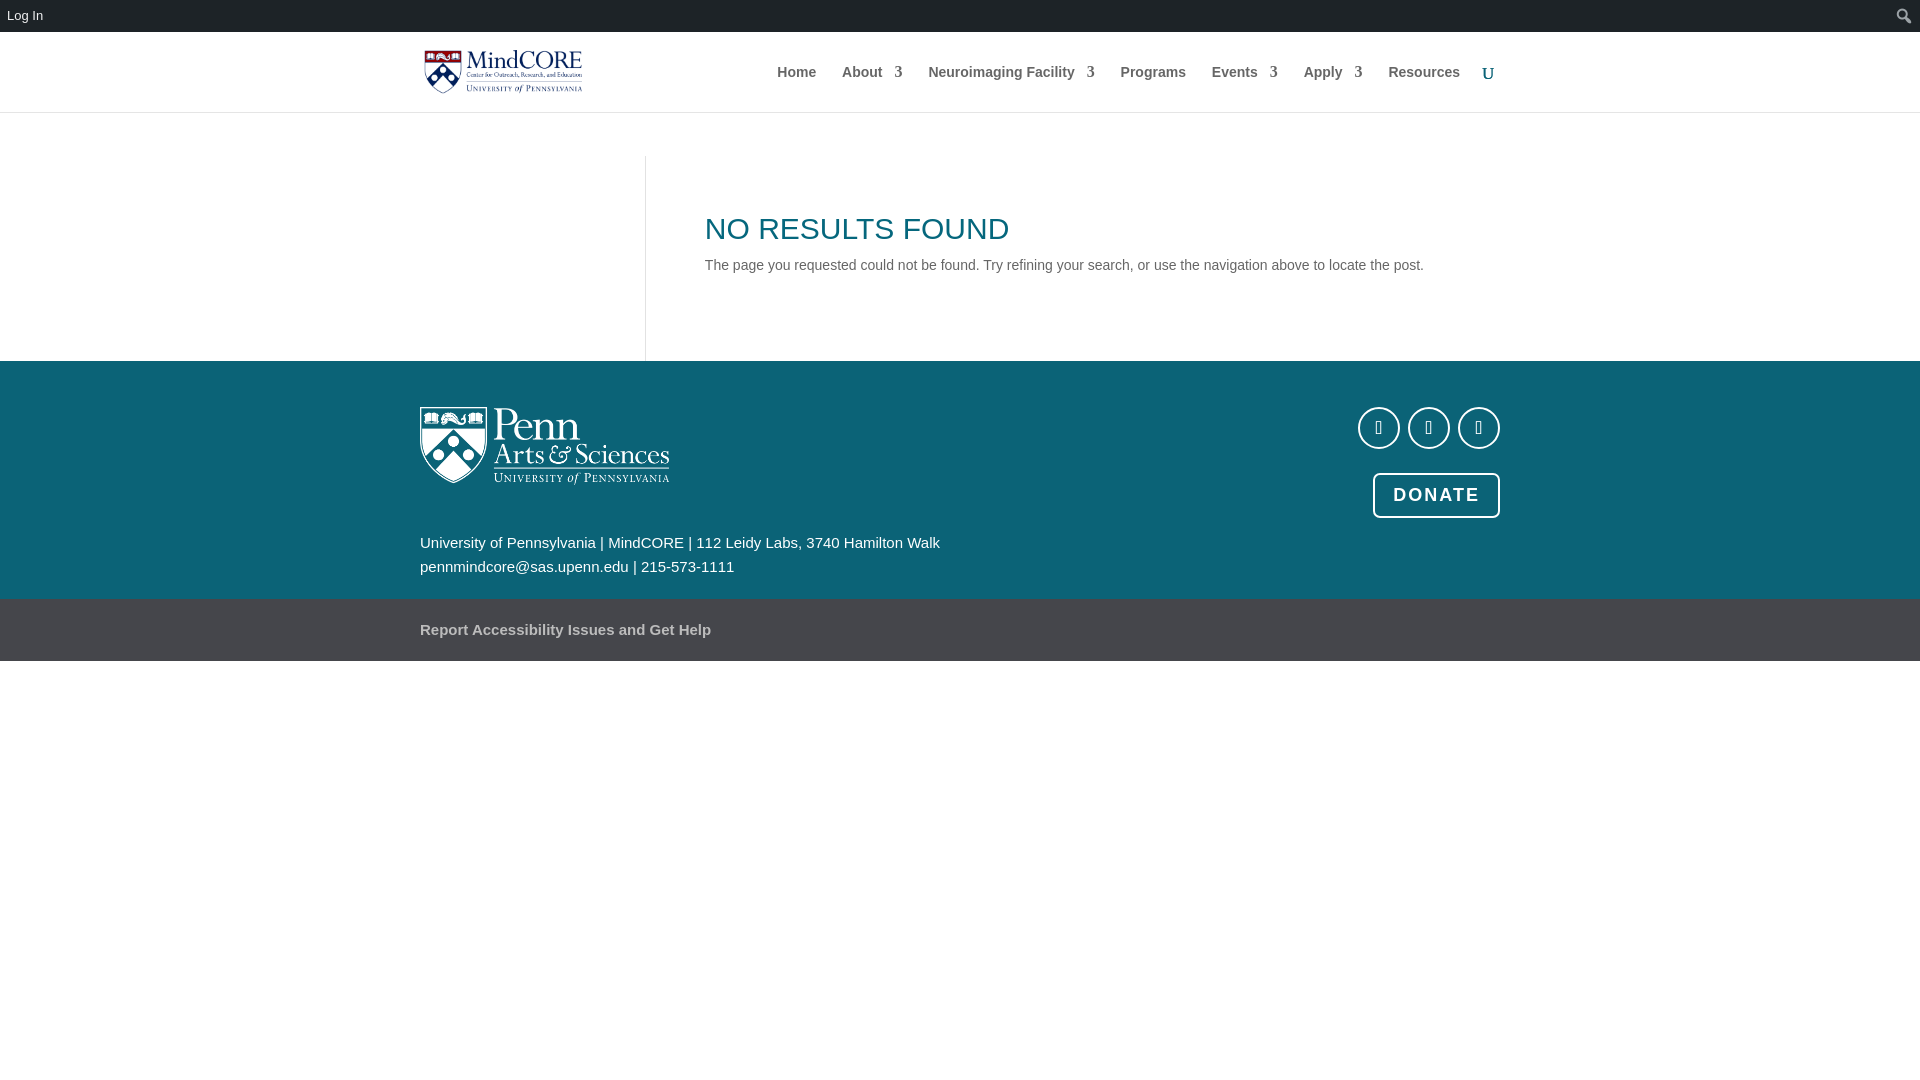 The height and width of the screenshot is (1080, 1920). Describe the element at coordinates (1378, 428) in the screenshot. I see `Follow on Facebook` at that location.